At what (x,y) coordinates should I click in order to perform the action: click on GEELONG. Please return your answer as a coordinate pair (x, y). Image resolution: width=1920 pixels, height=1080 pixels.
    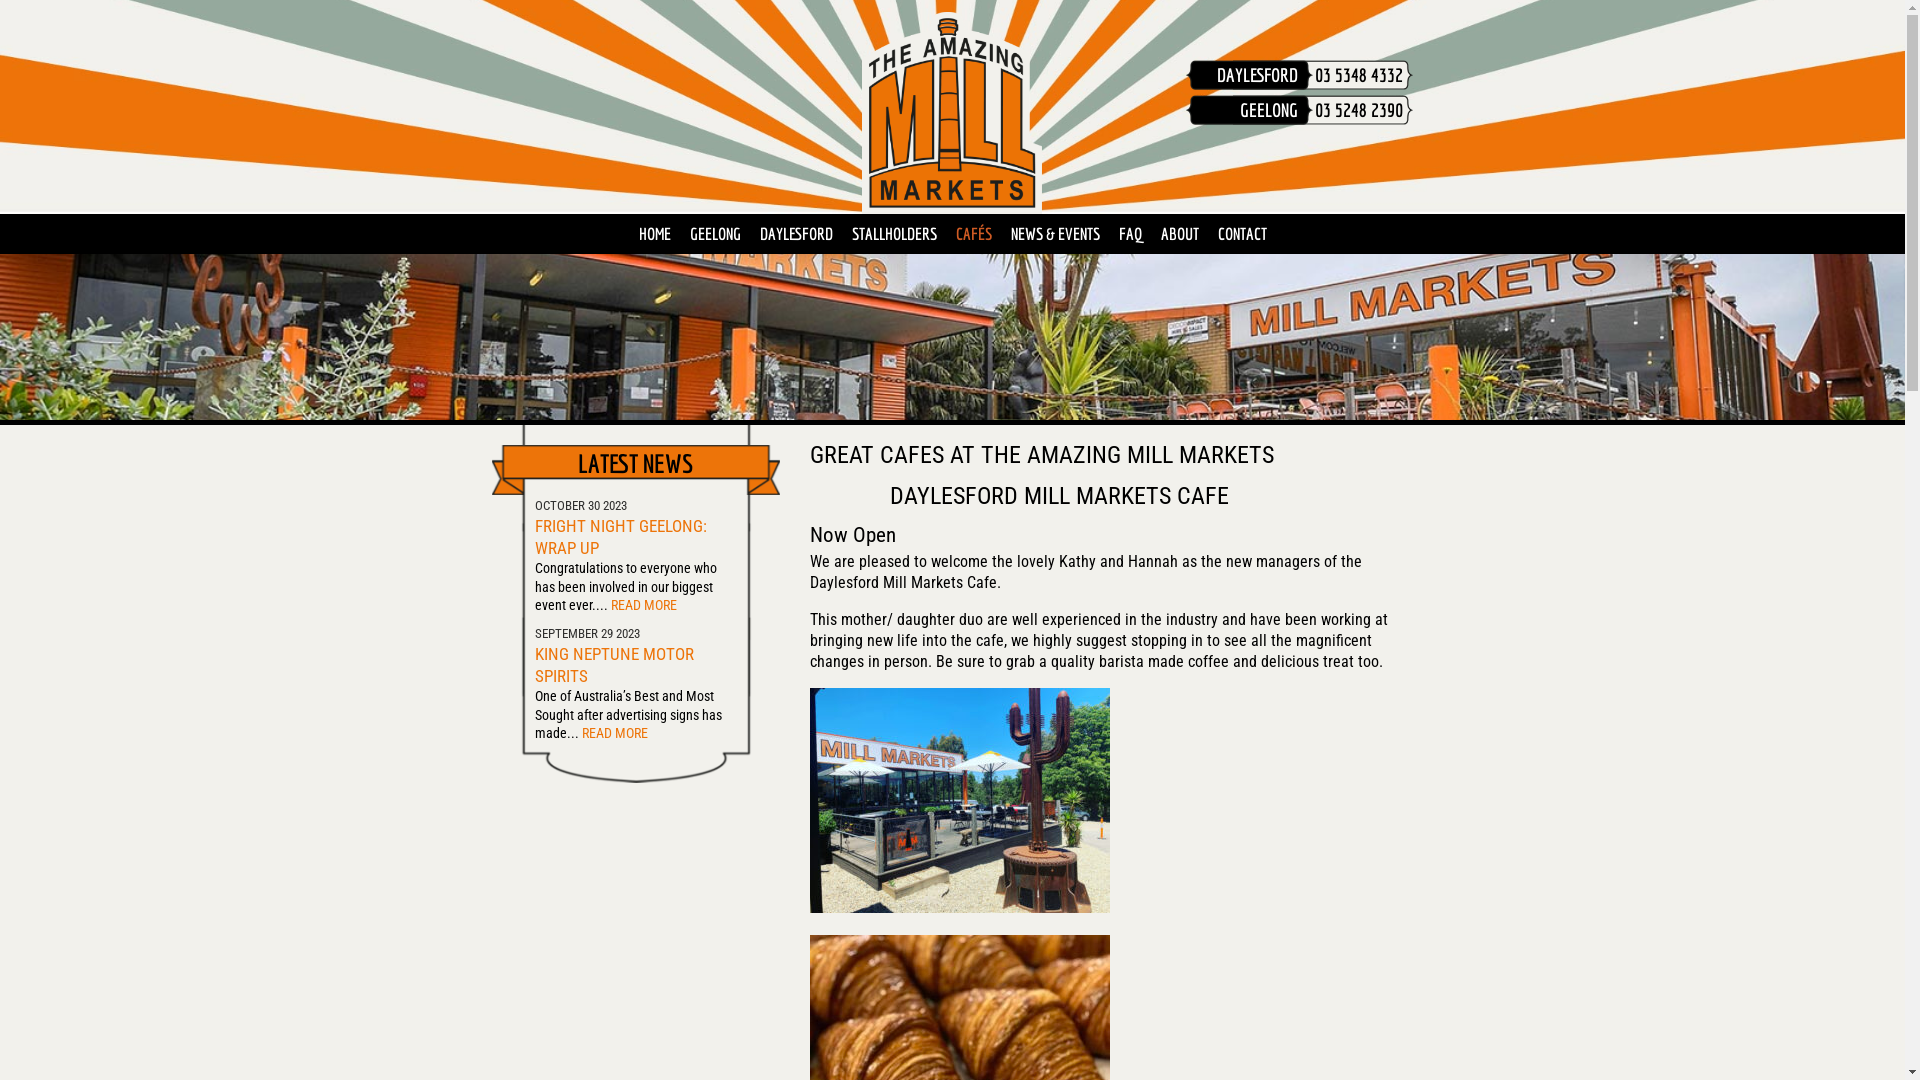
    Looking at the image, I should click on (716, 234).